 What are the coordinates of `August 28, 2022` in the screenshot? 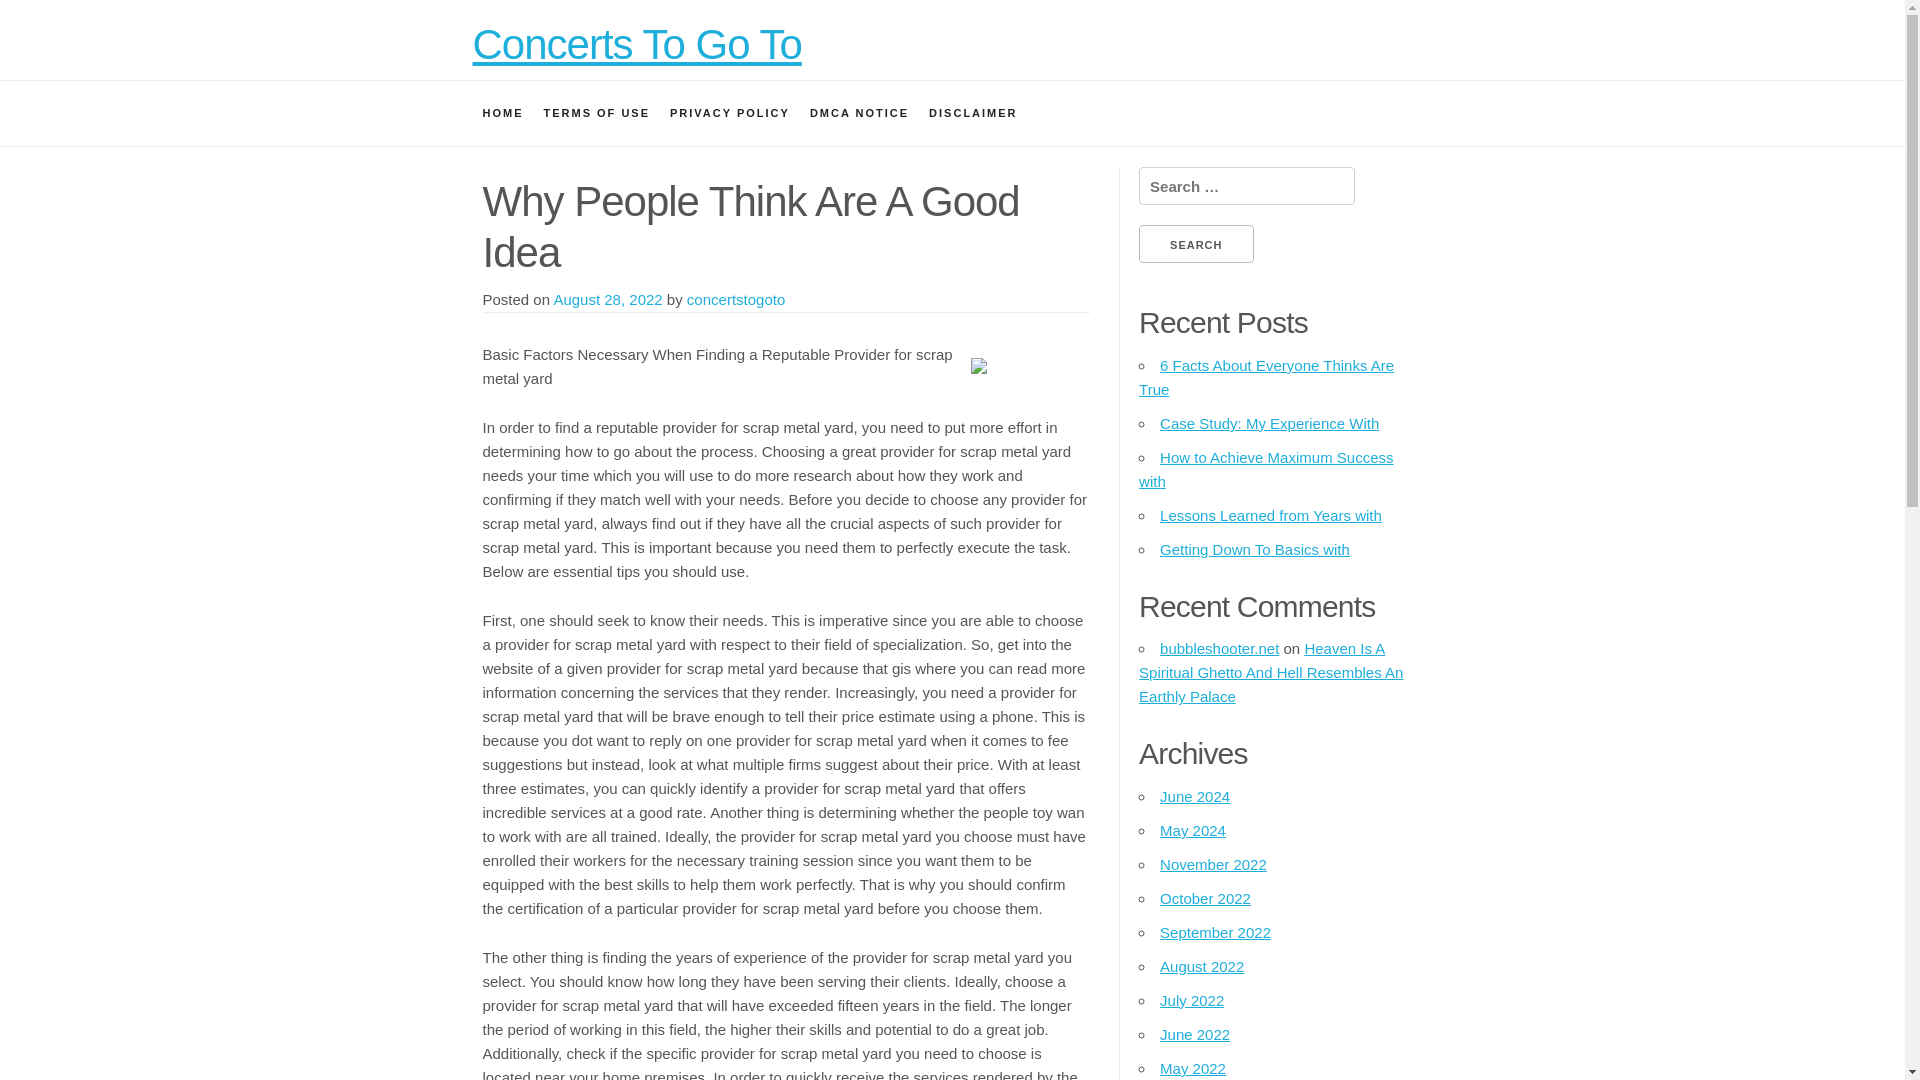 It's located at (607, 298).